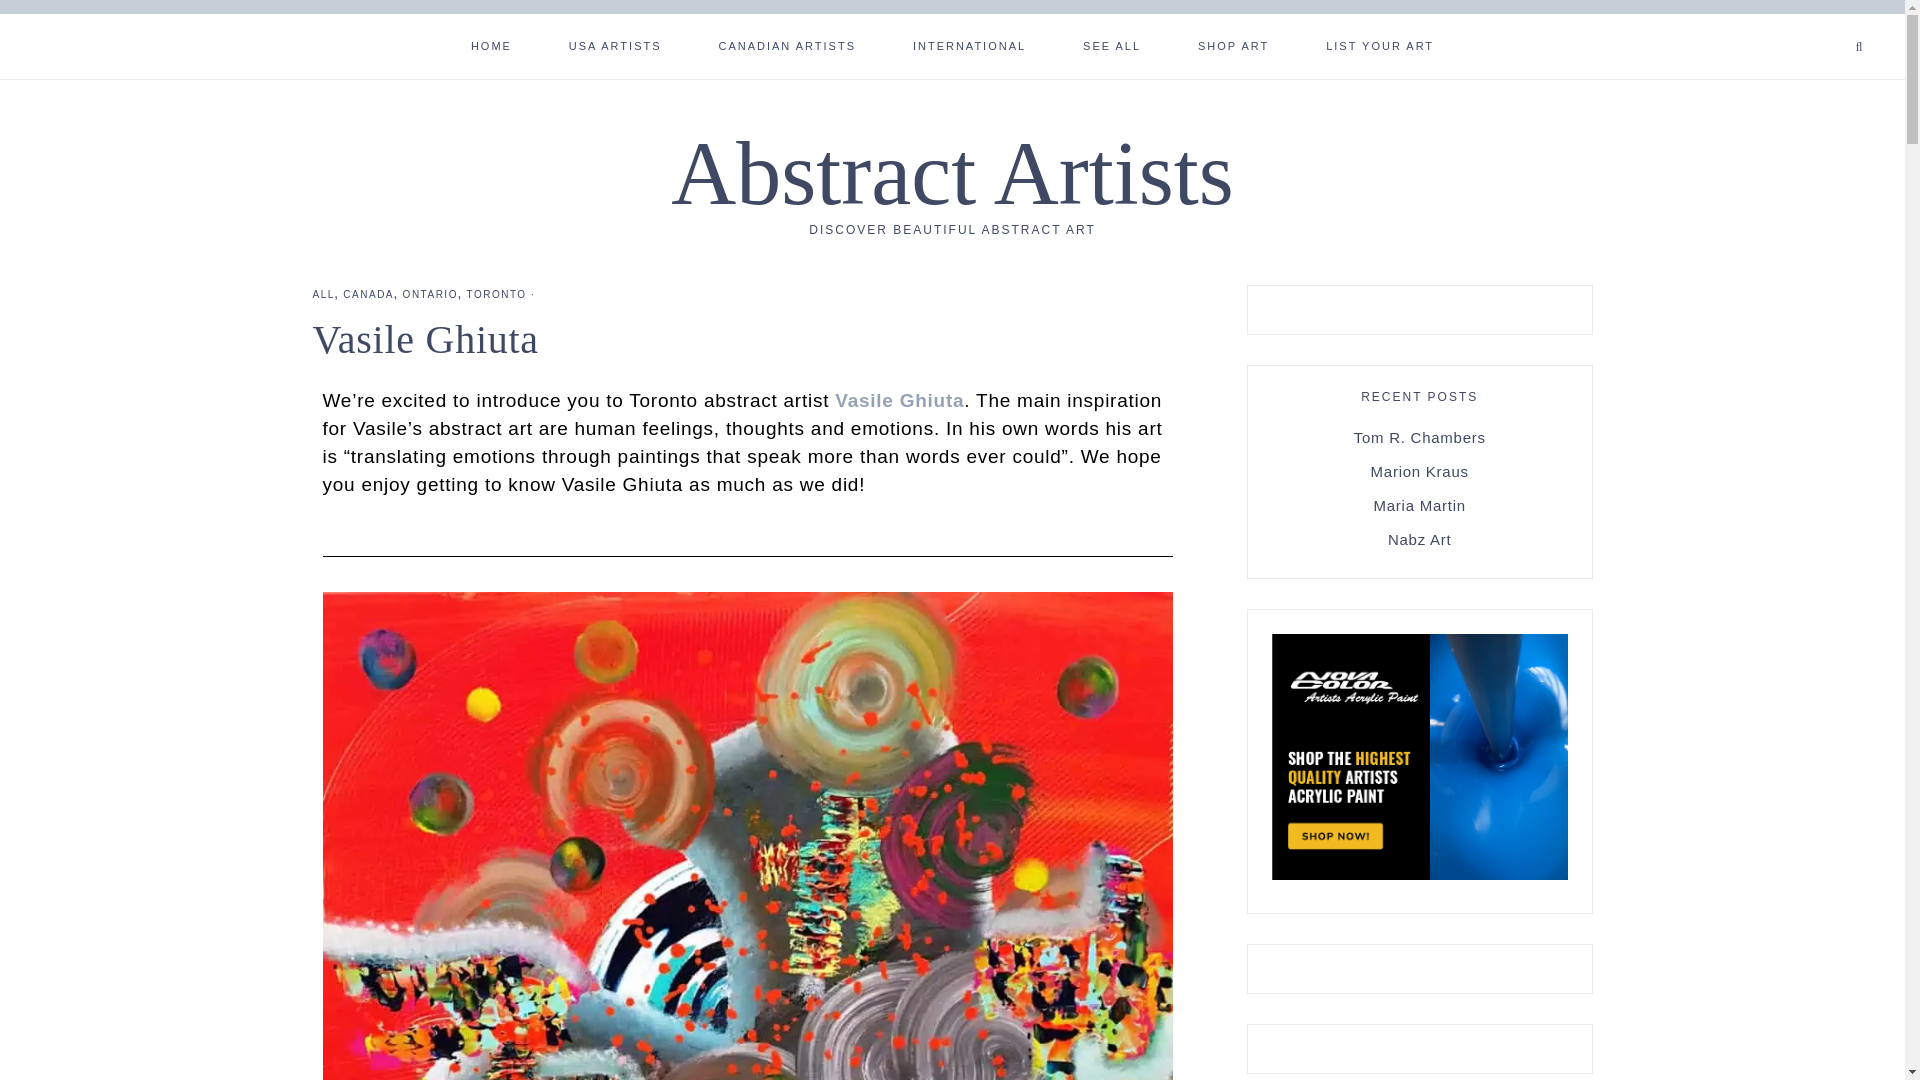 Image resolution: width=1920 pixels, height=1080 pixels. I want to click on ALL, so click(322, 294).